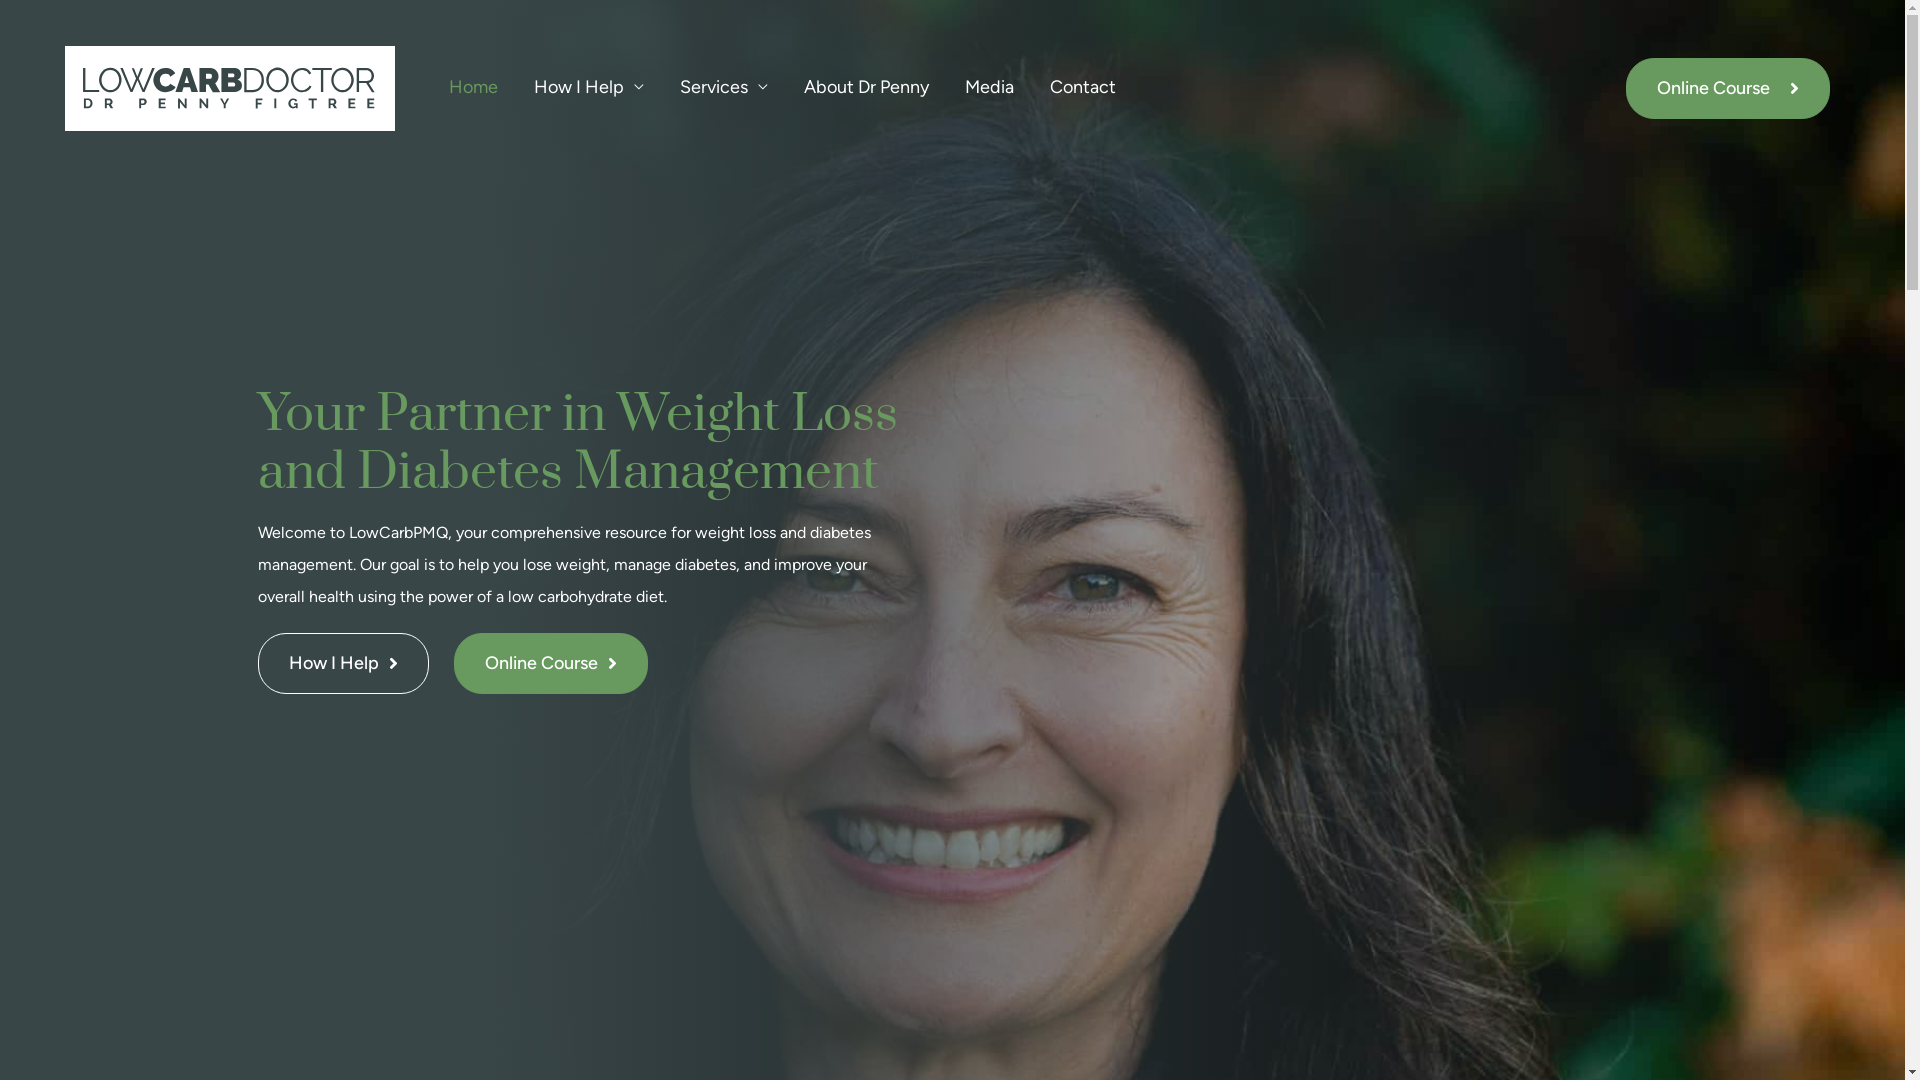  I want to click on Contact, so click(1083, 87).